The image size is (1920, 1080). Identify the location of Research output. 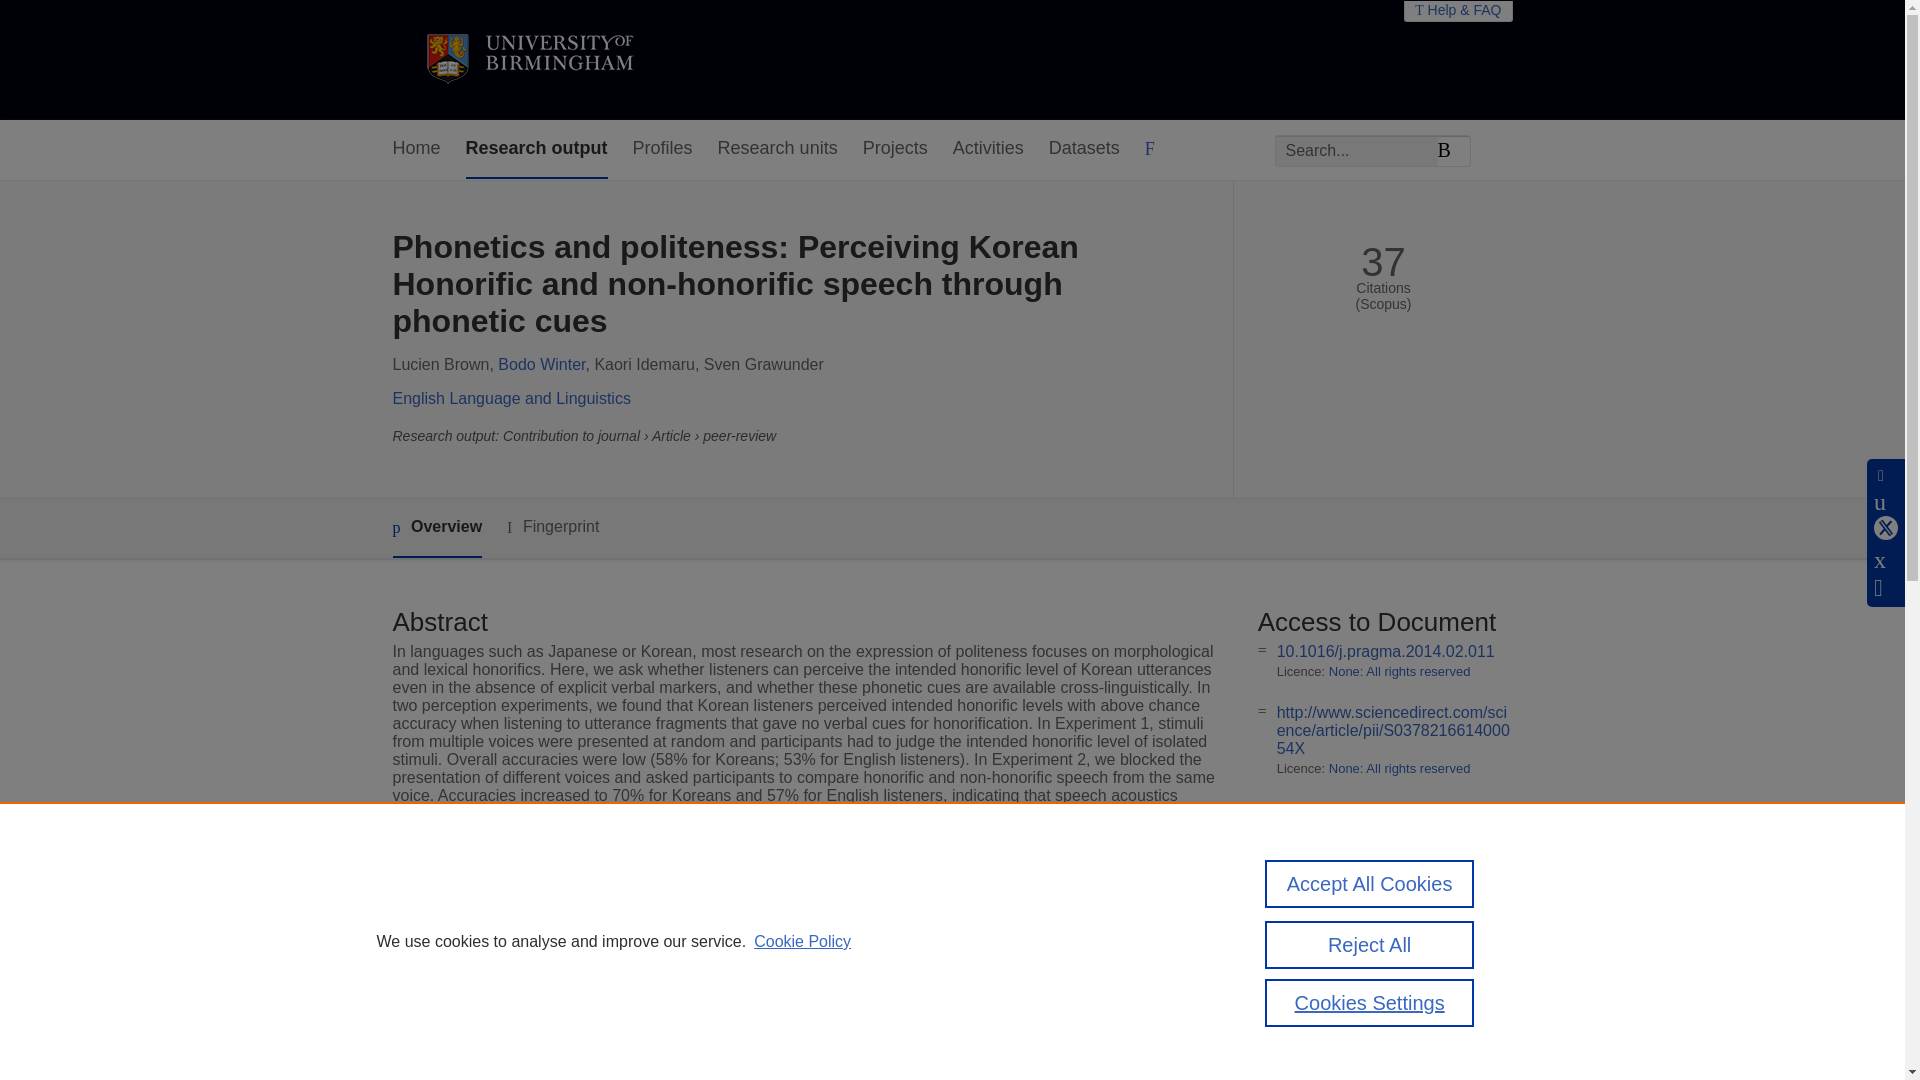
(537, 149).